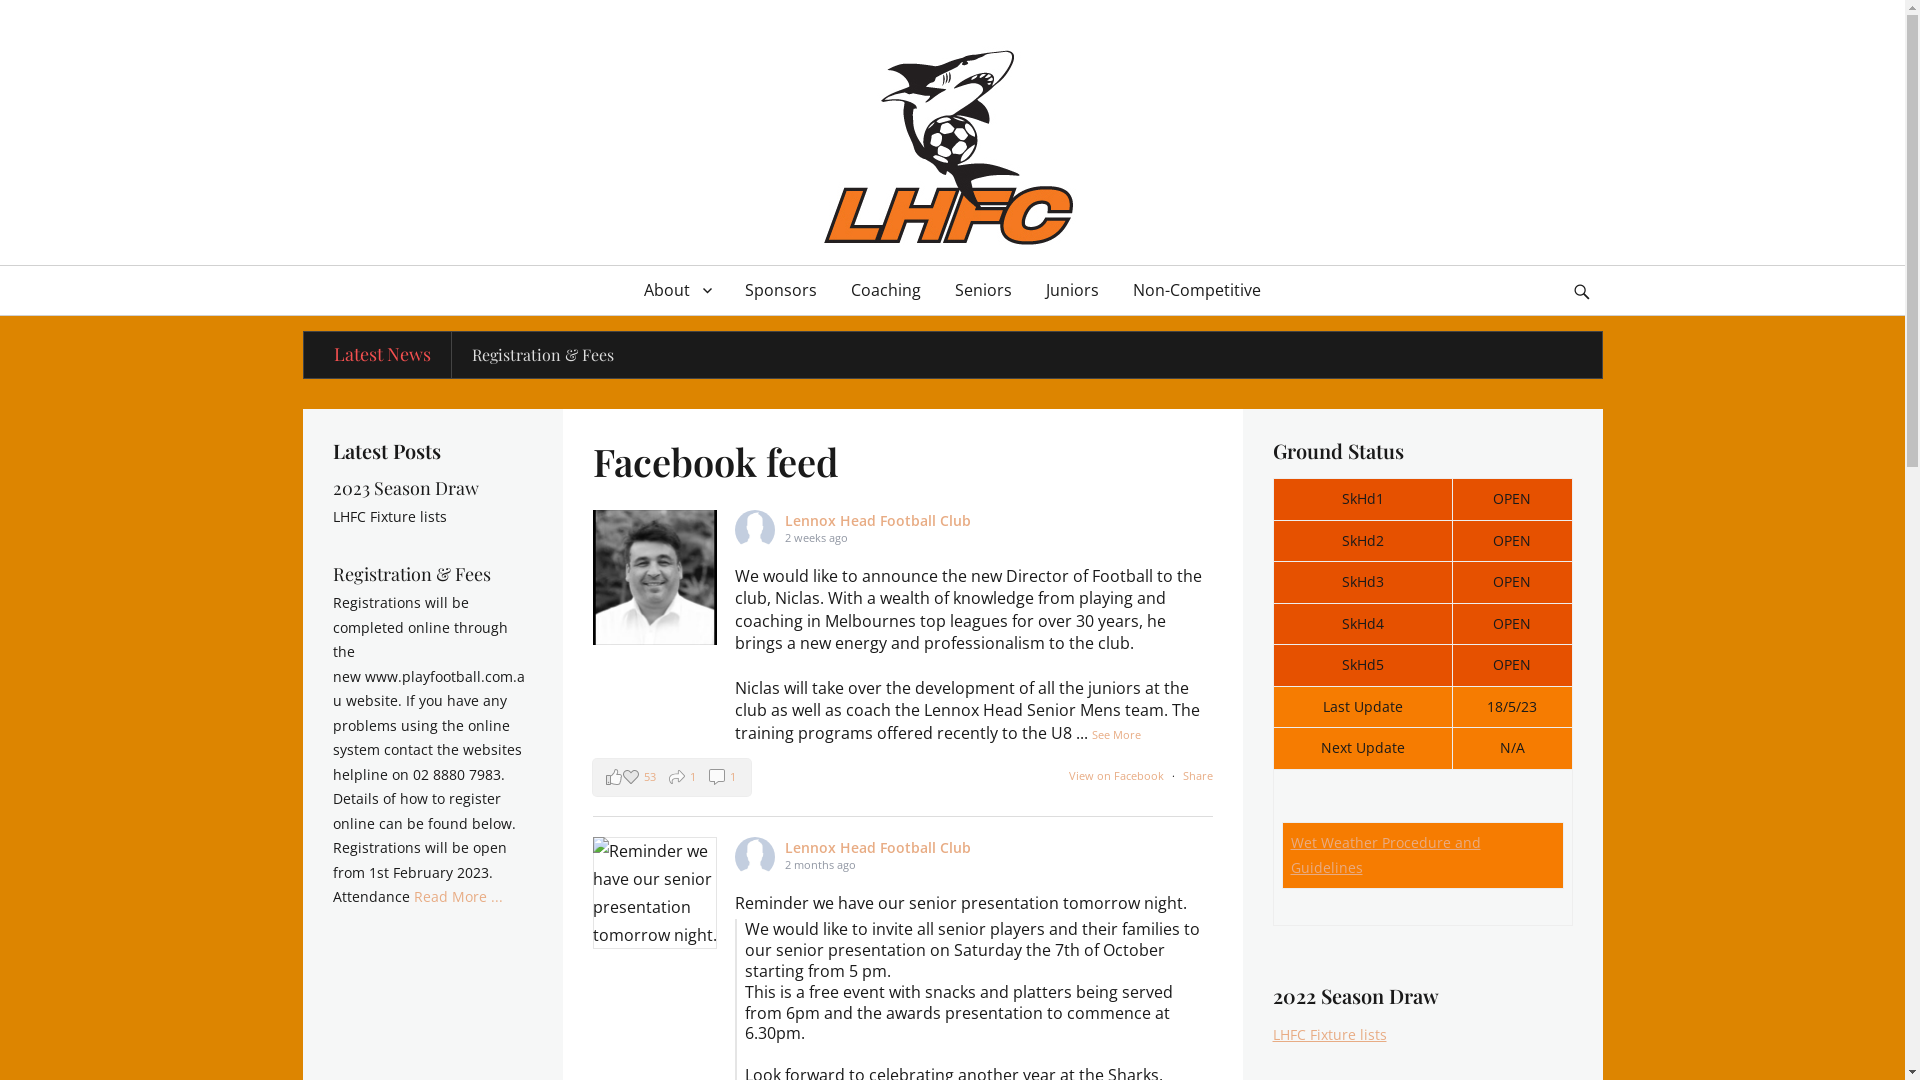  What do you see at coordinates (538, 354) in the screenshot?
I see `2023 Season Draw` at bounding box center [538, 354].